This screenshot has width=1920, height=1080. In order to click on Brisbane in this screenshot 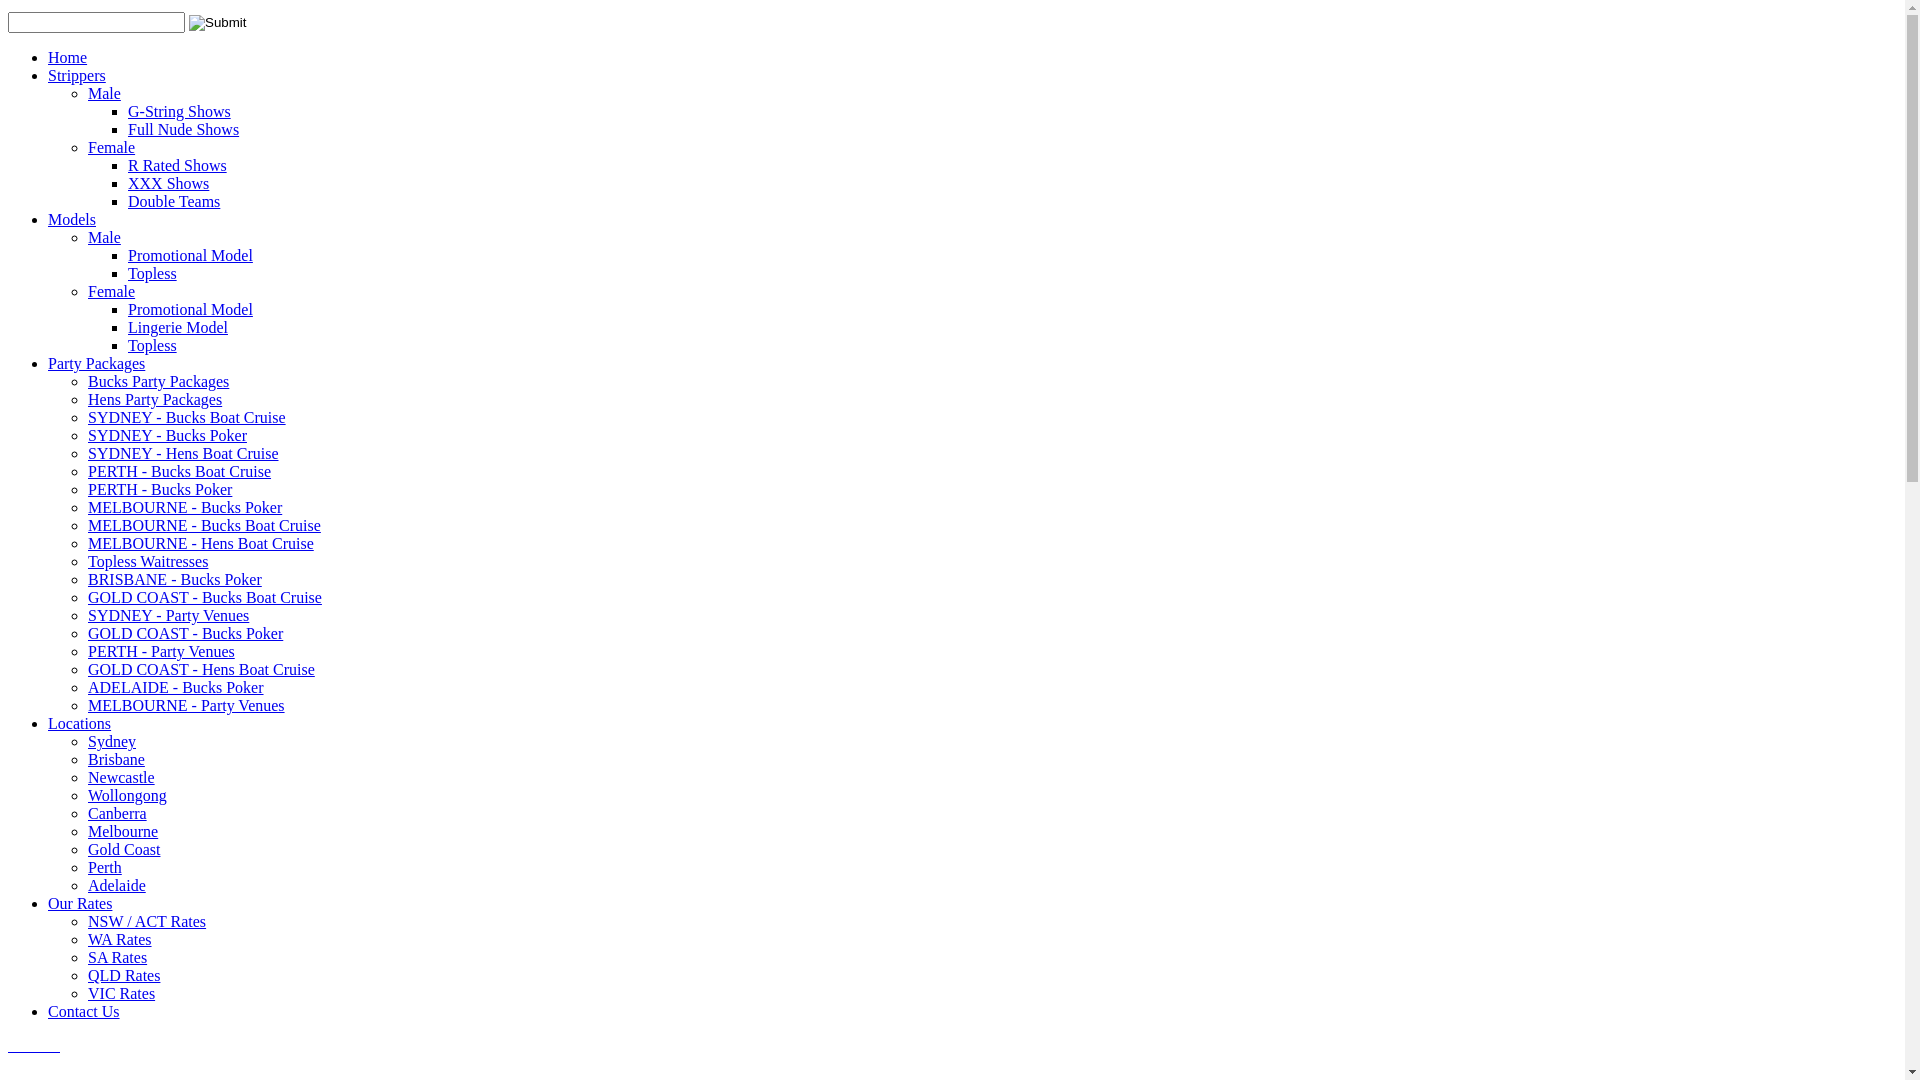, I will do `click(116, 760)`.